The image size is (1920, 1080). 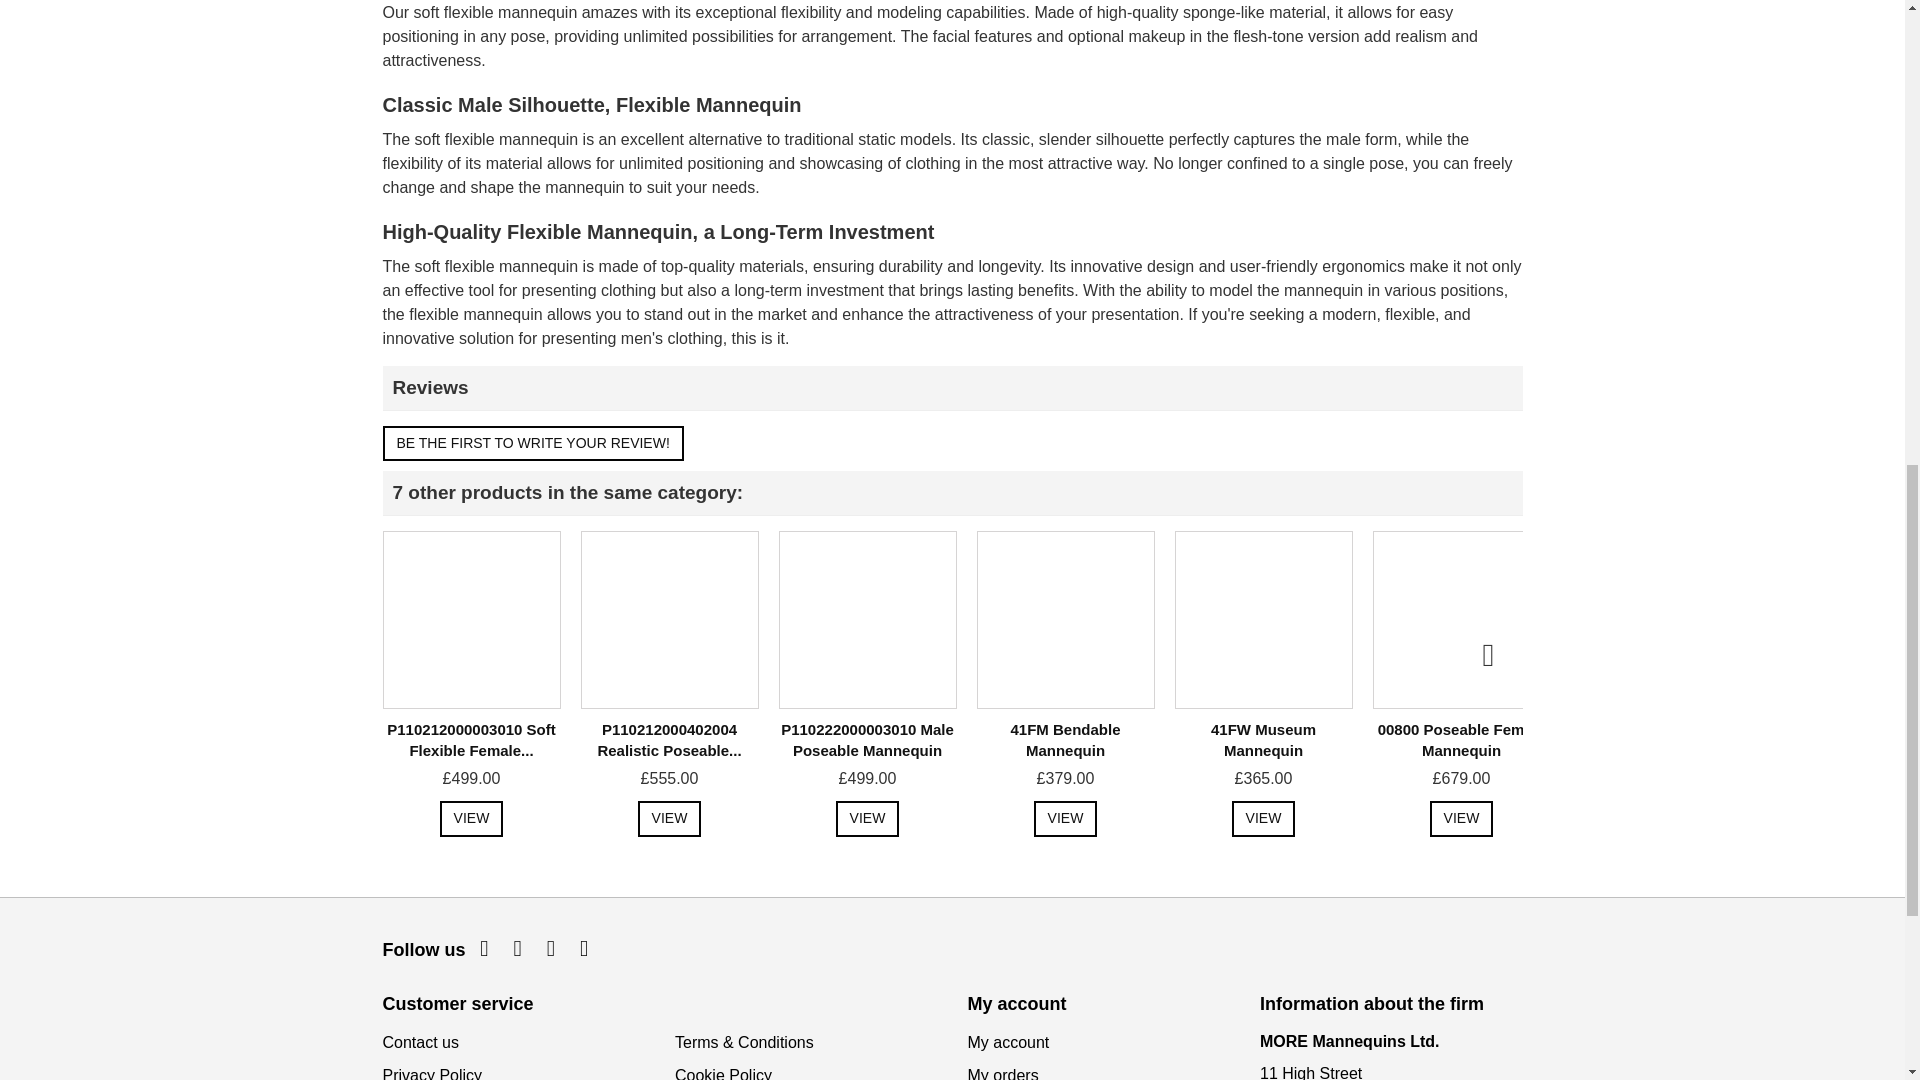 I want to click on BE THE FIRST TO WRITE YOUR REVIEW!, so click(x=532, y=444).